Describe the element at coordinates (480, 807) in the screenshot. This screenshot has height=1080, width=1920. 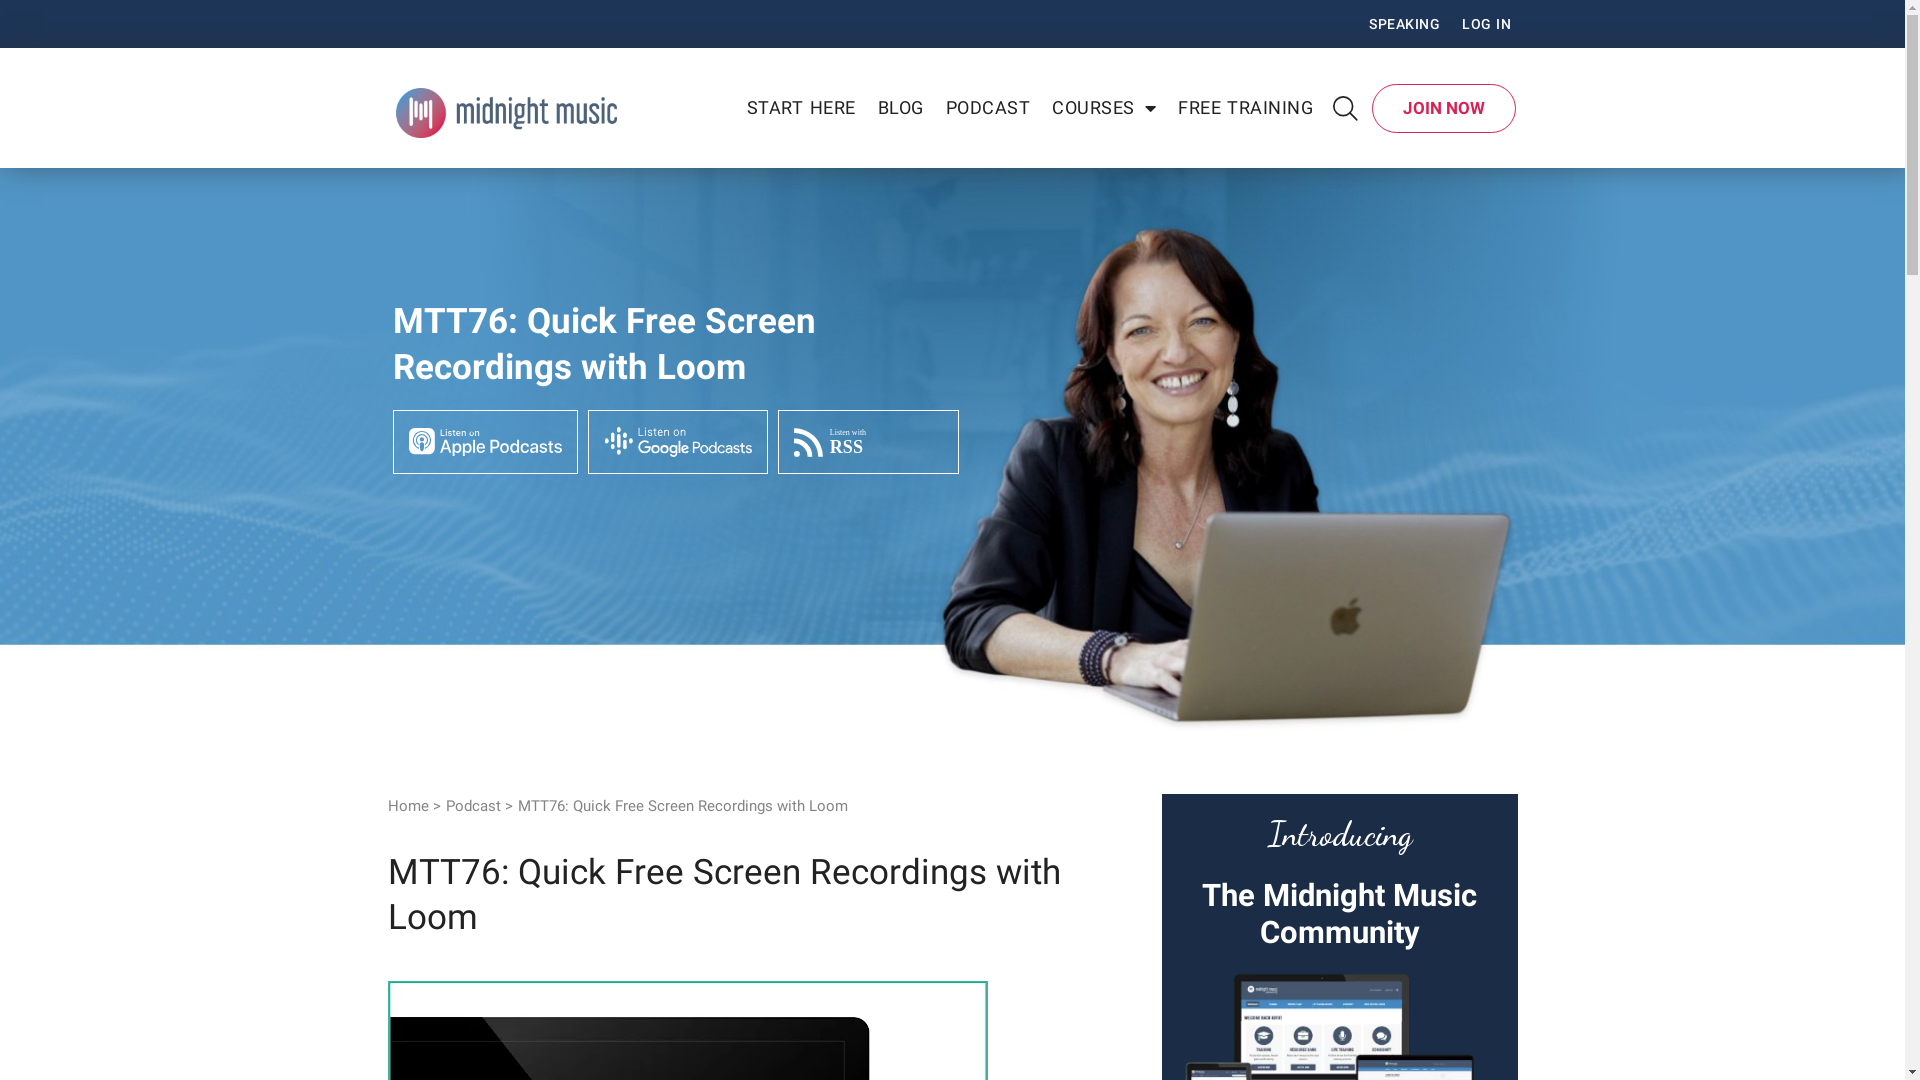
I see `Podcast >` at that location.